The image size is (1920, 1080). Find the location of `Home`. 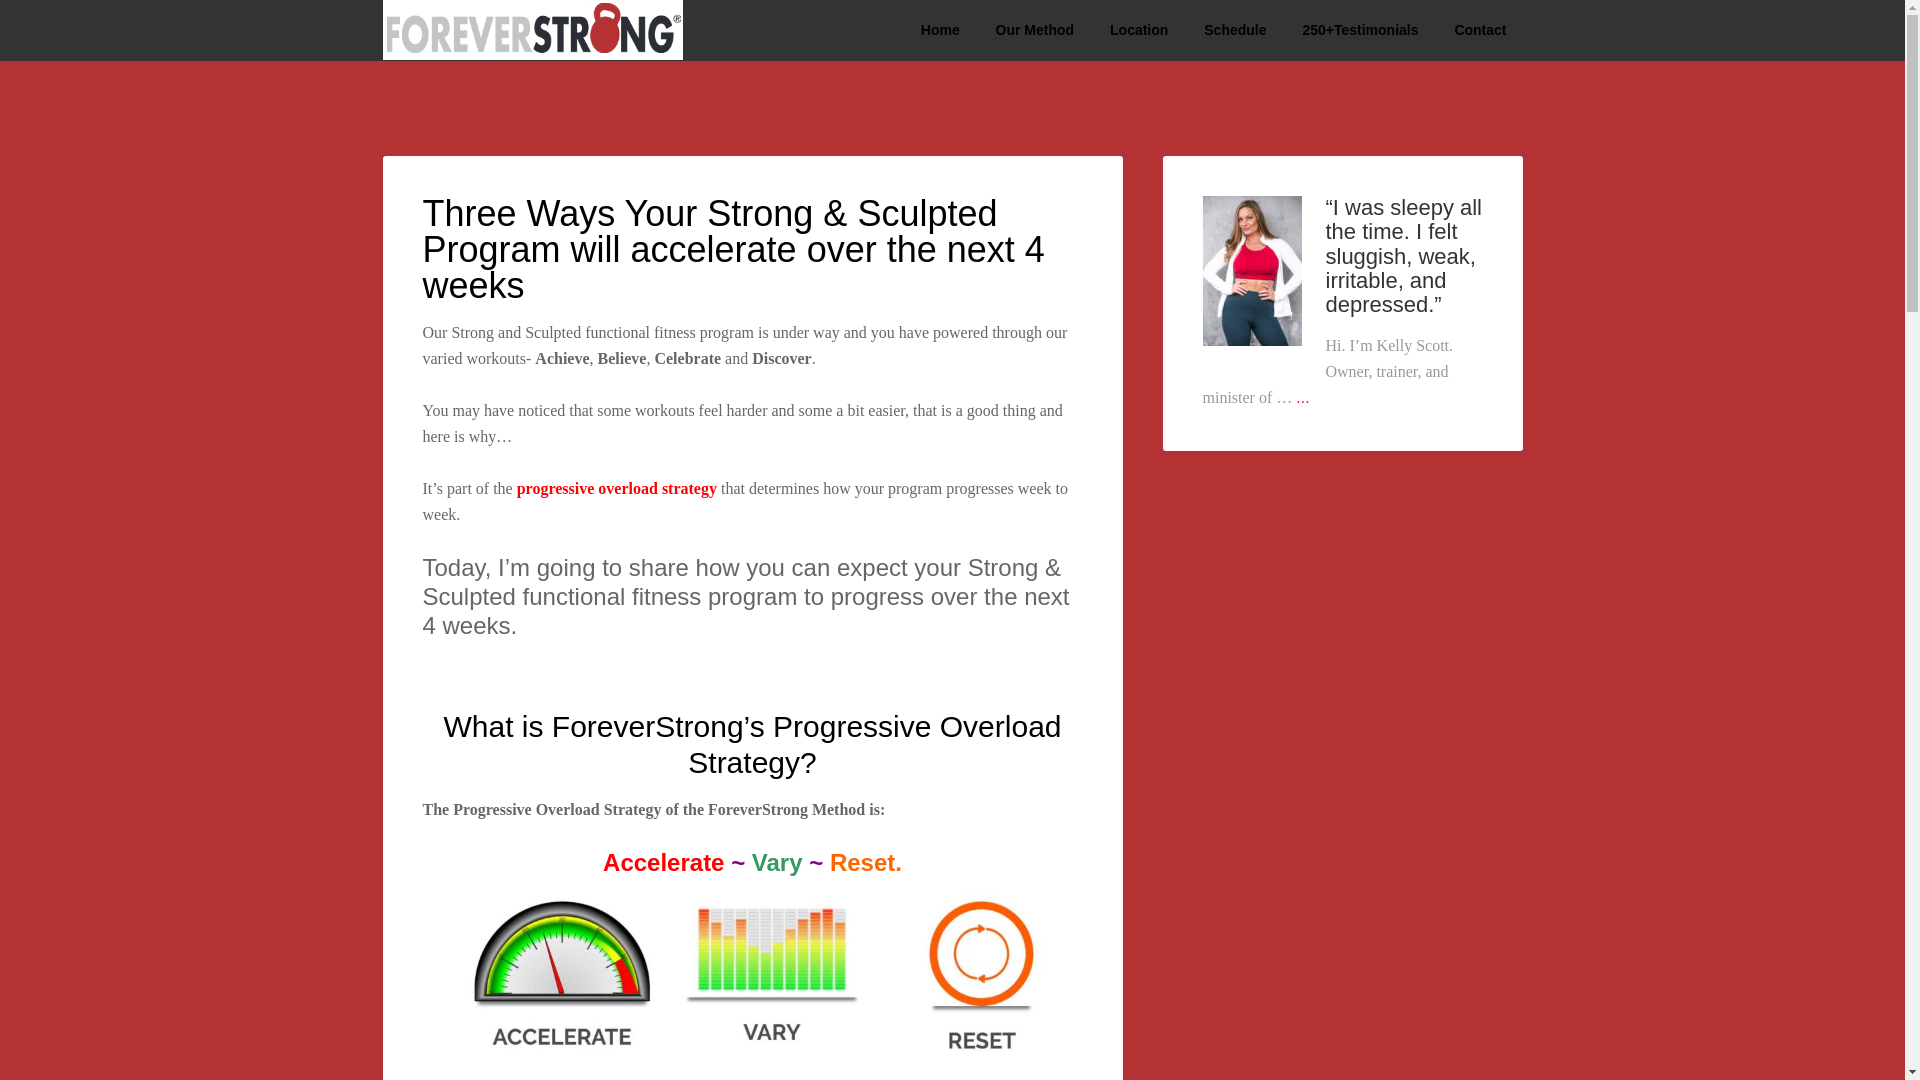

Home is located at coordinates (940, 30).